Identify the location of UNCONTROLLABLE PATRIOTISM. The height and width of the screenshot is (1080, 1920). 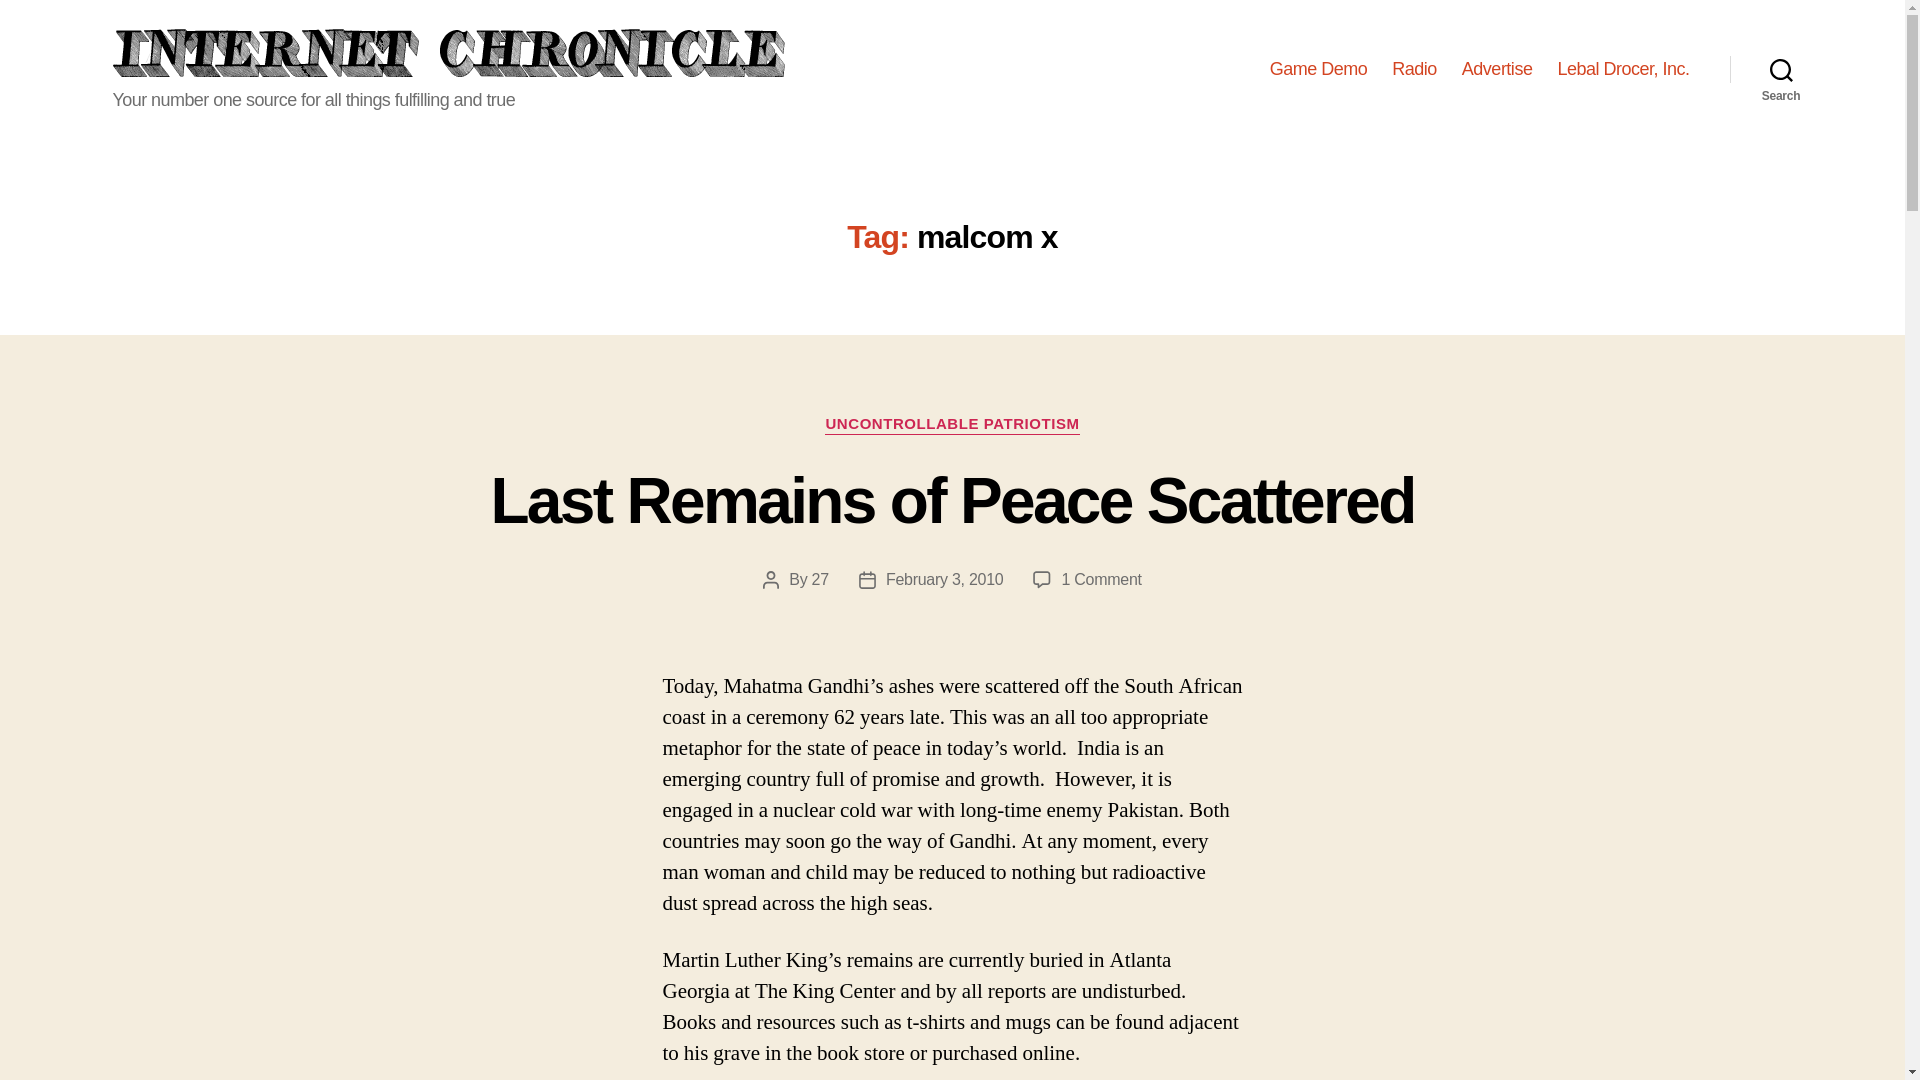
(952, 424).